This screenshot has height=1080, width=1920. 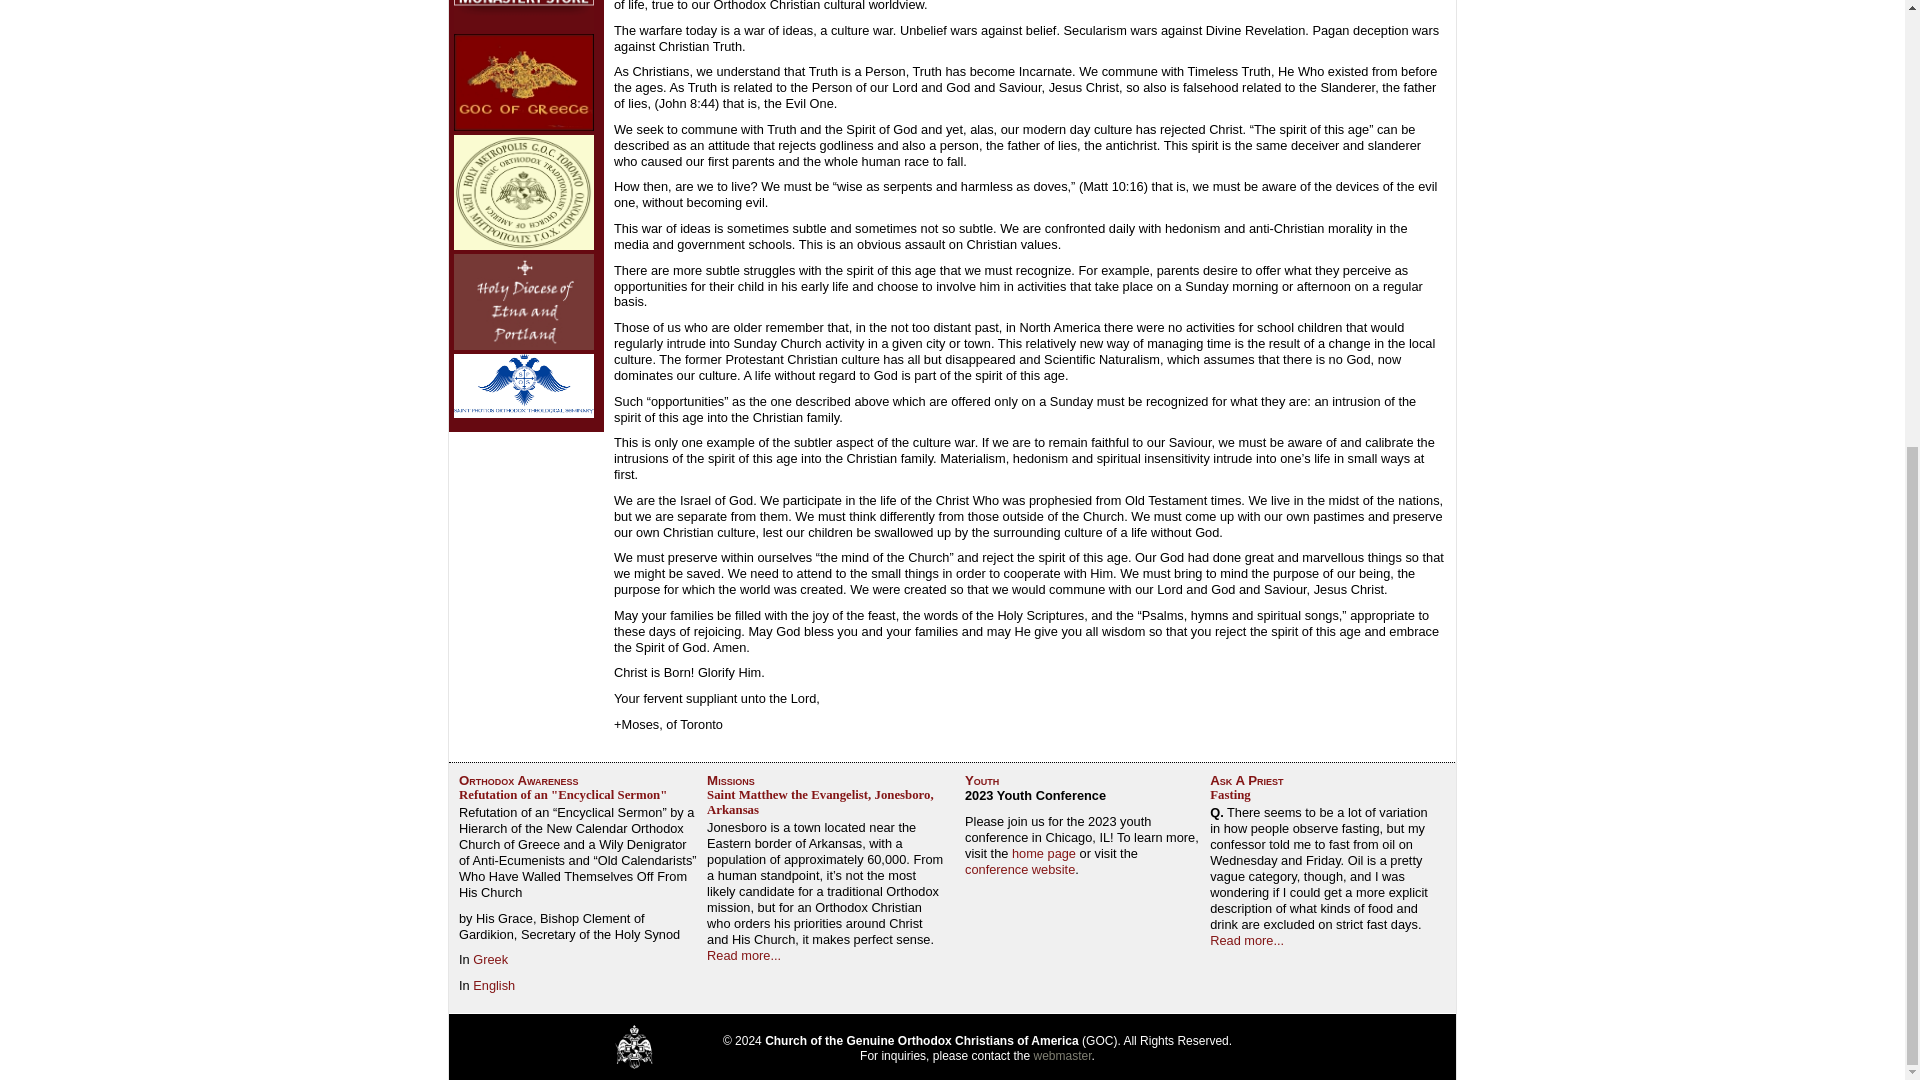 I want to click on Missions, so click(x=730, y=780).